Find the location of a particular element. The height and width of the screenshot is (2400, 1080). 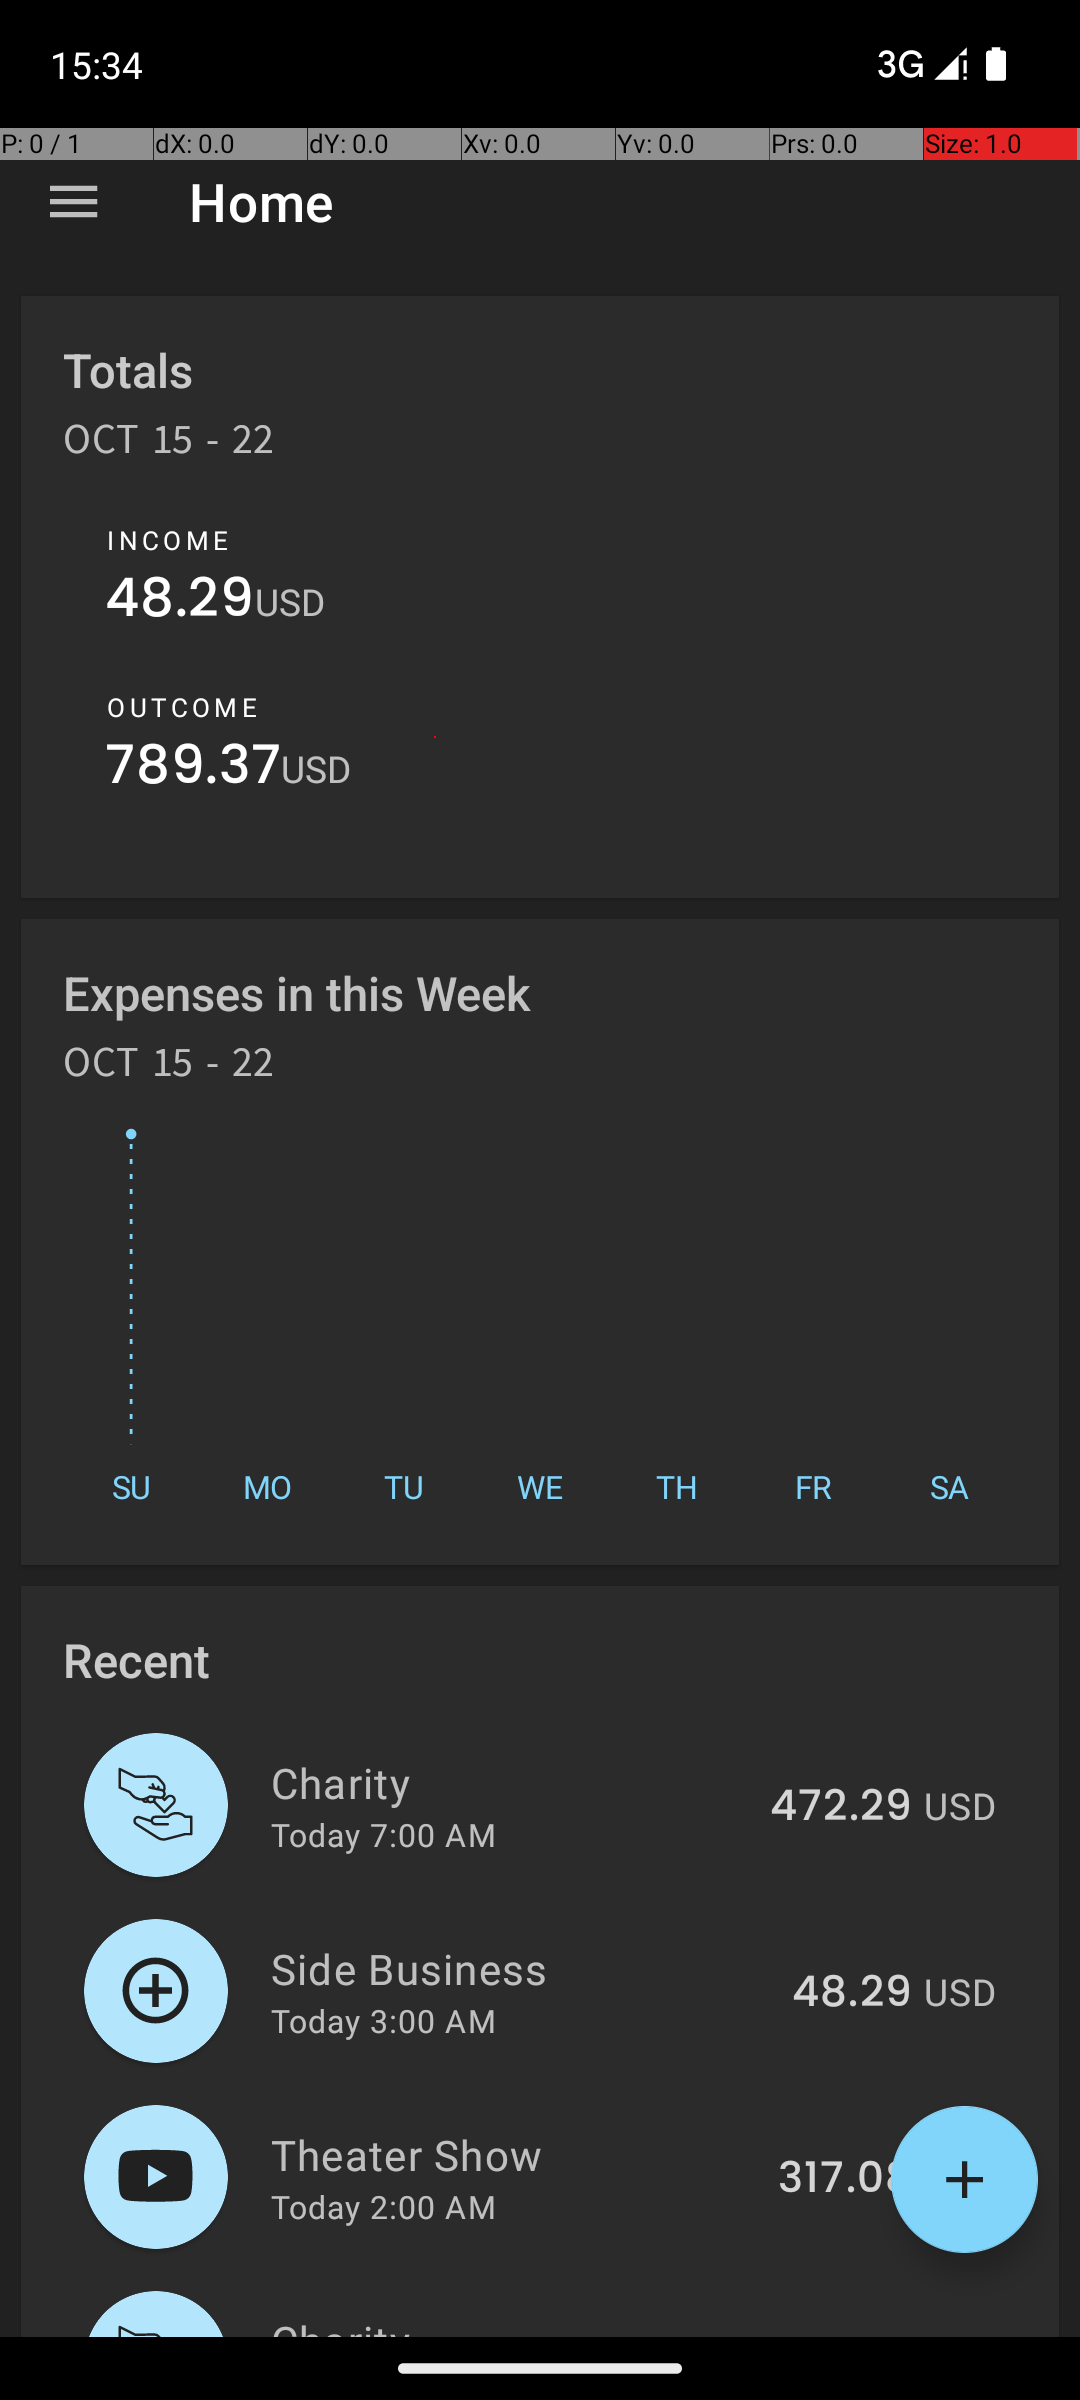

299.04 is located at coordinates (838, 2334).